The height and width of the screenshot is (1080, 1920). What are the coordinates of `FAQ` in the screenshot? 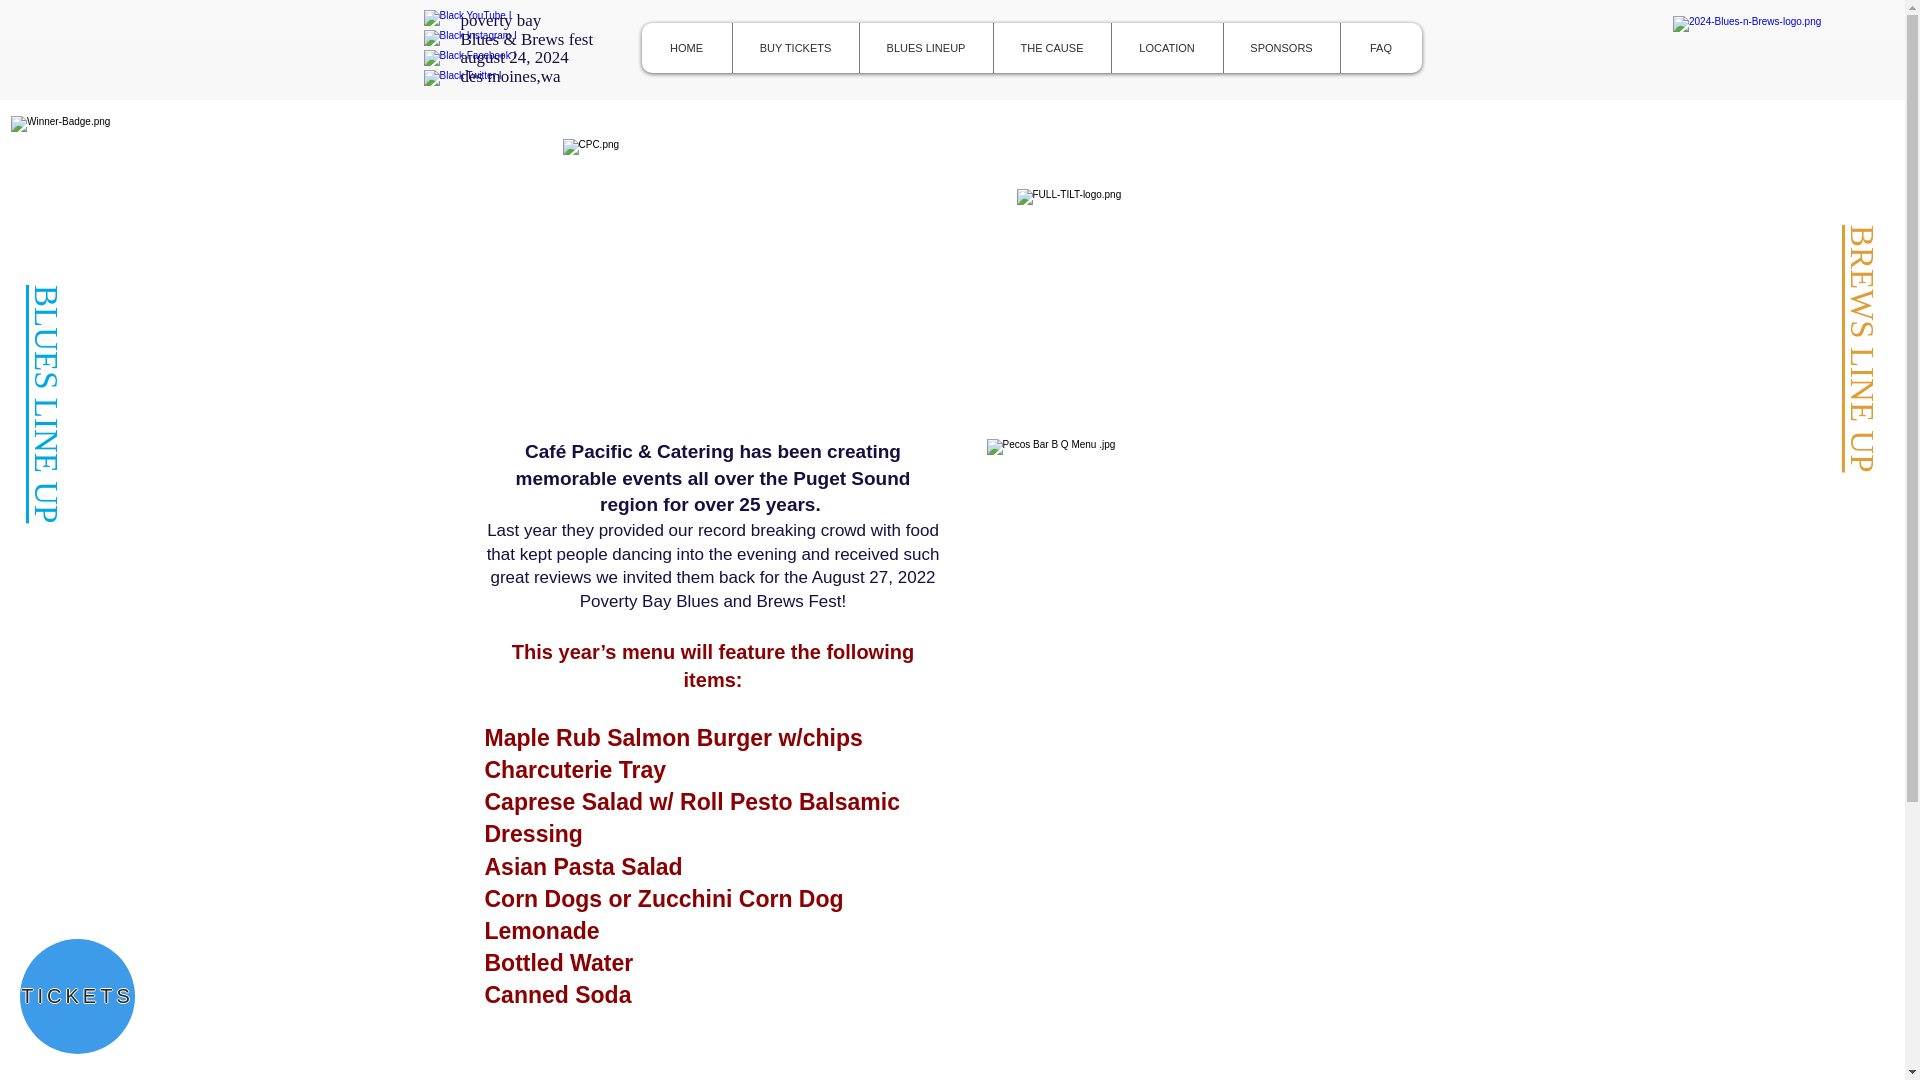 It's located at (1381, 48).